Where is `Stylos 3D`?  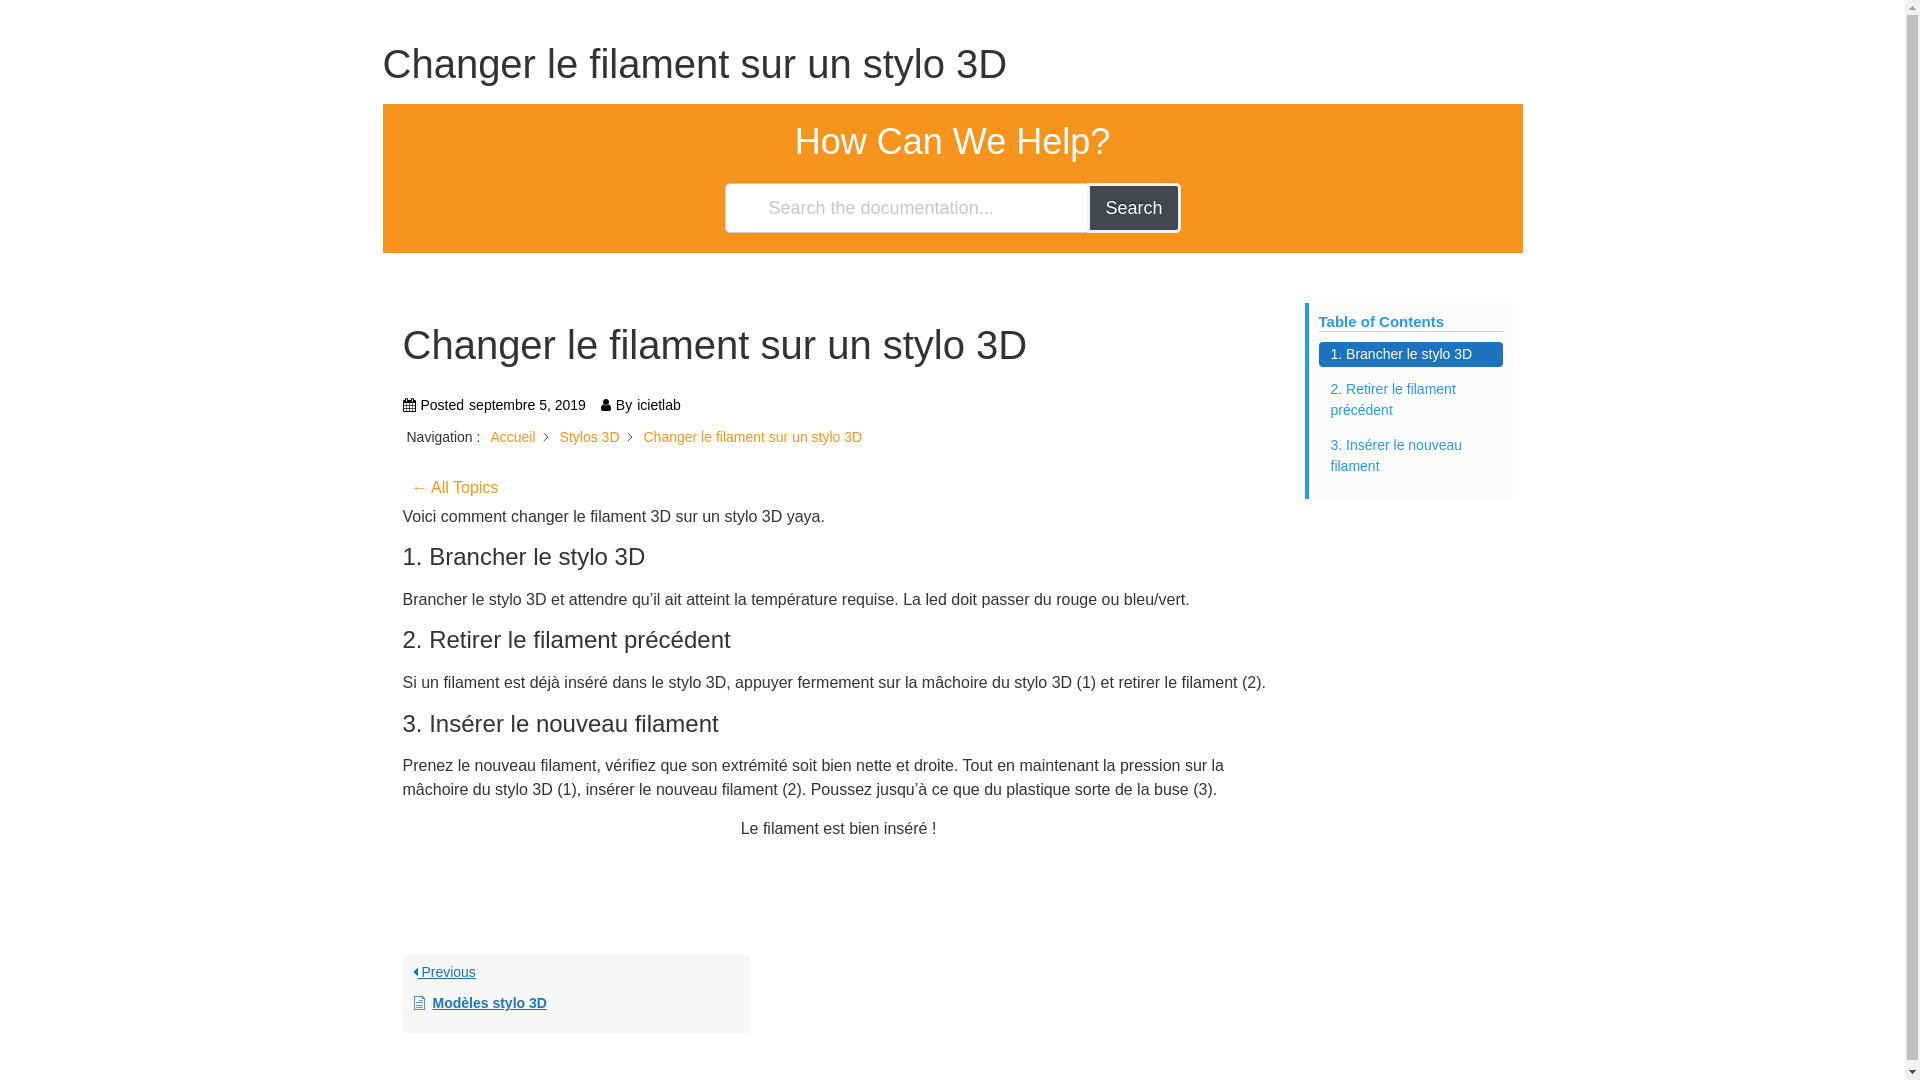
Stylos 3D is located at coordinates (590, 437).